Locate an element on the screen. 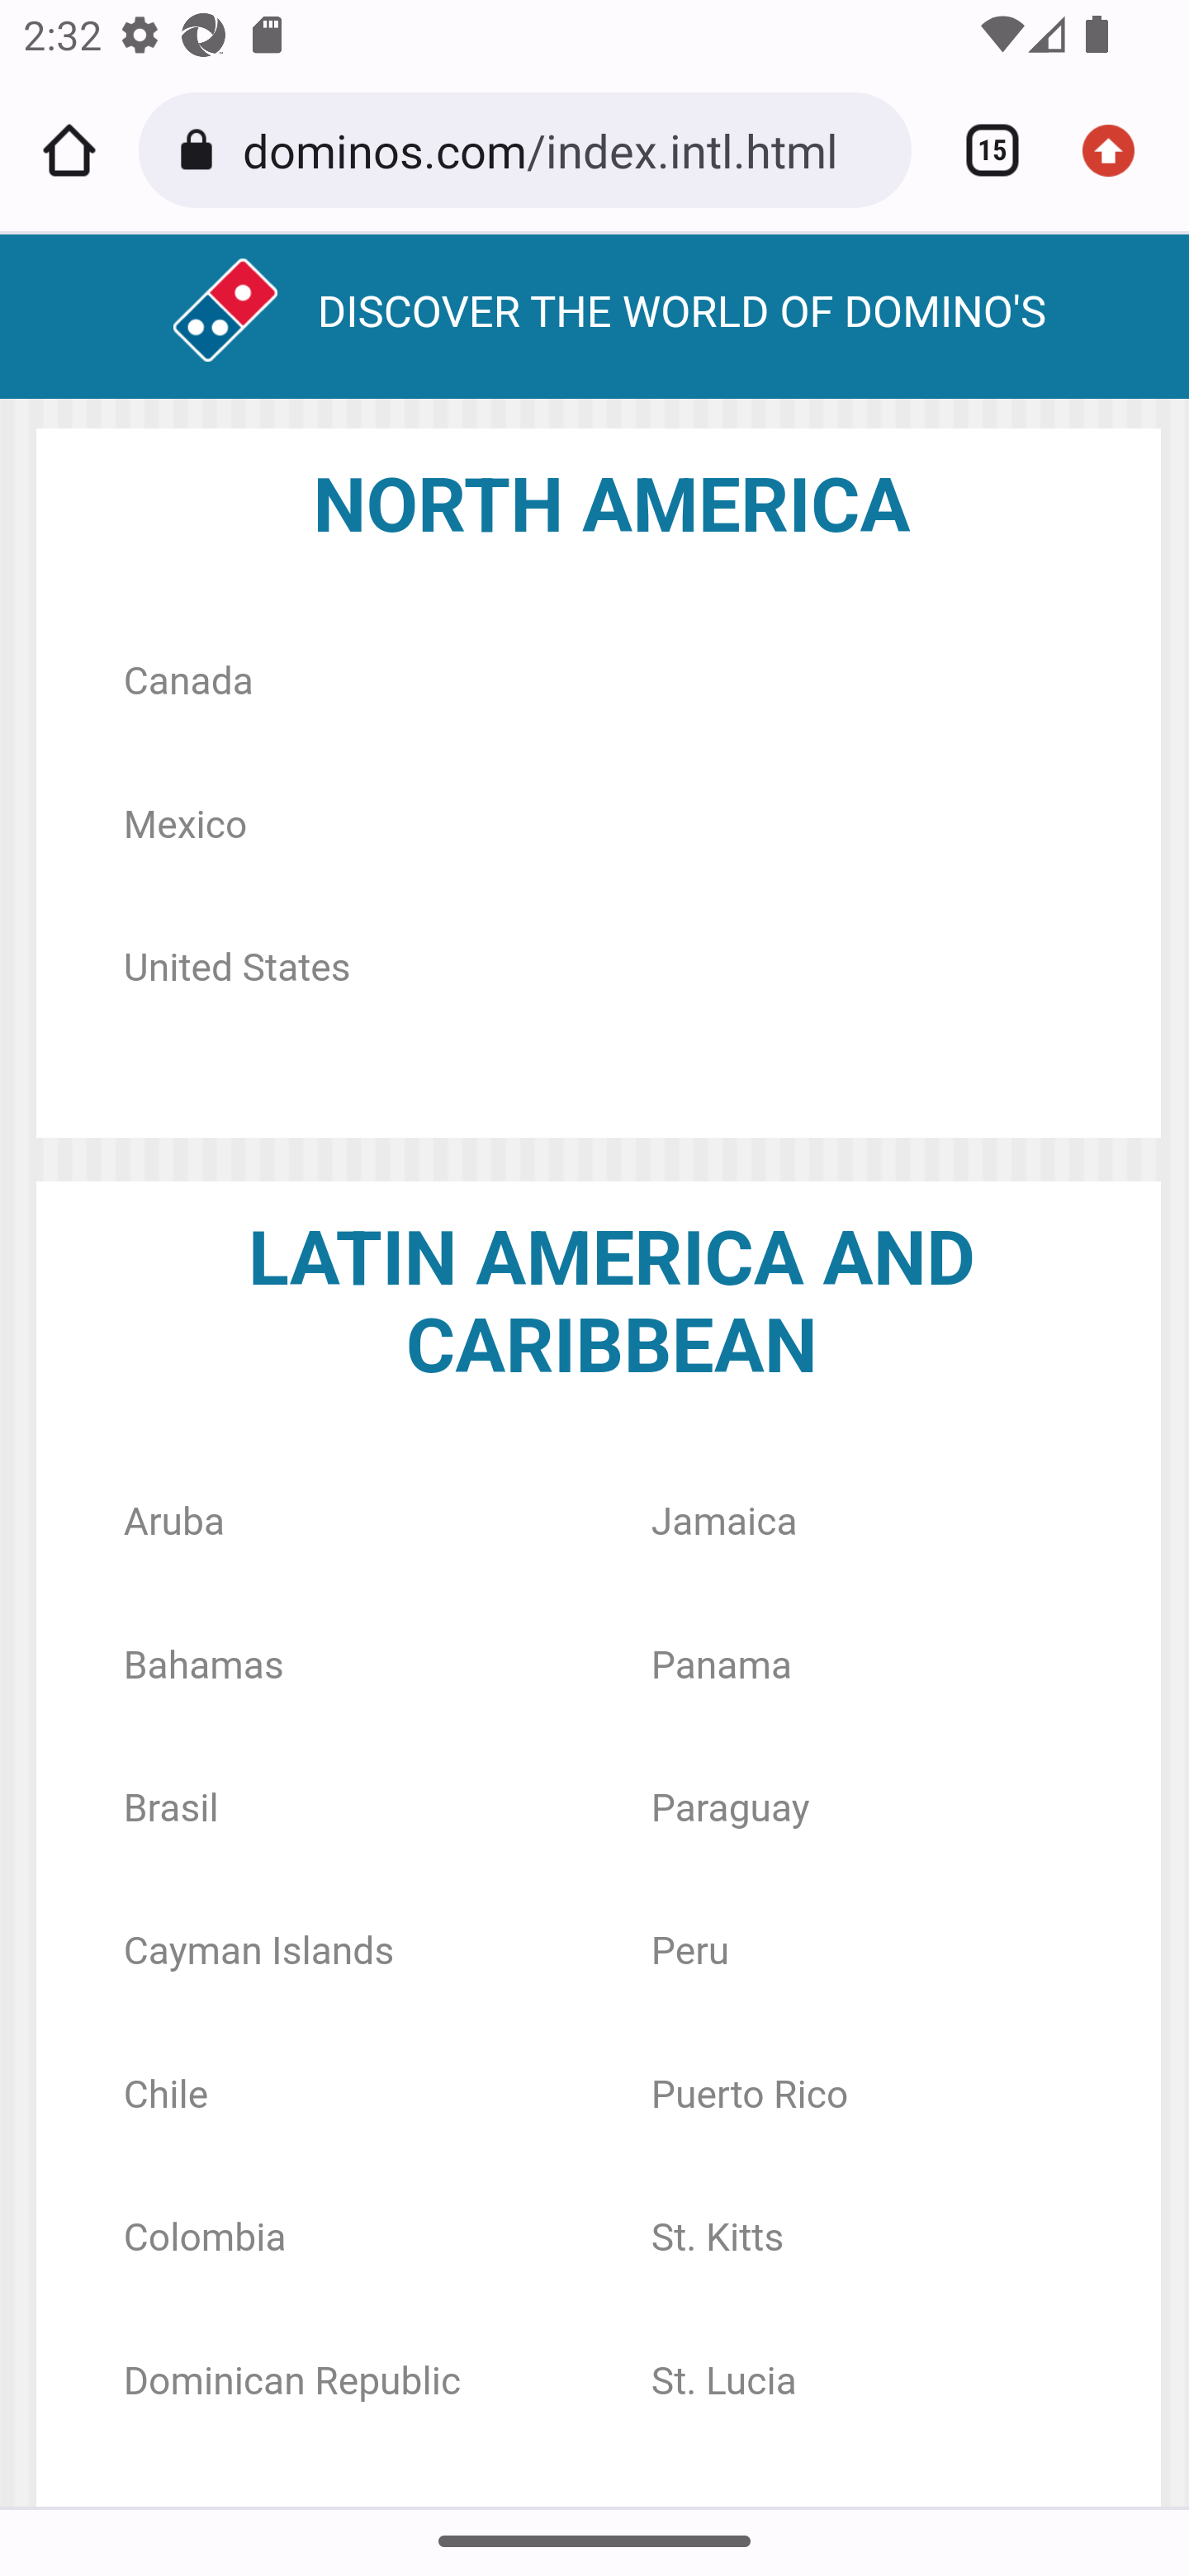 This screenshot has width=1189, height=2576. St. Lucia is located at coordinates (723, 2379).